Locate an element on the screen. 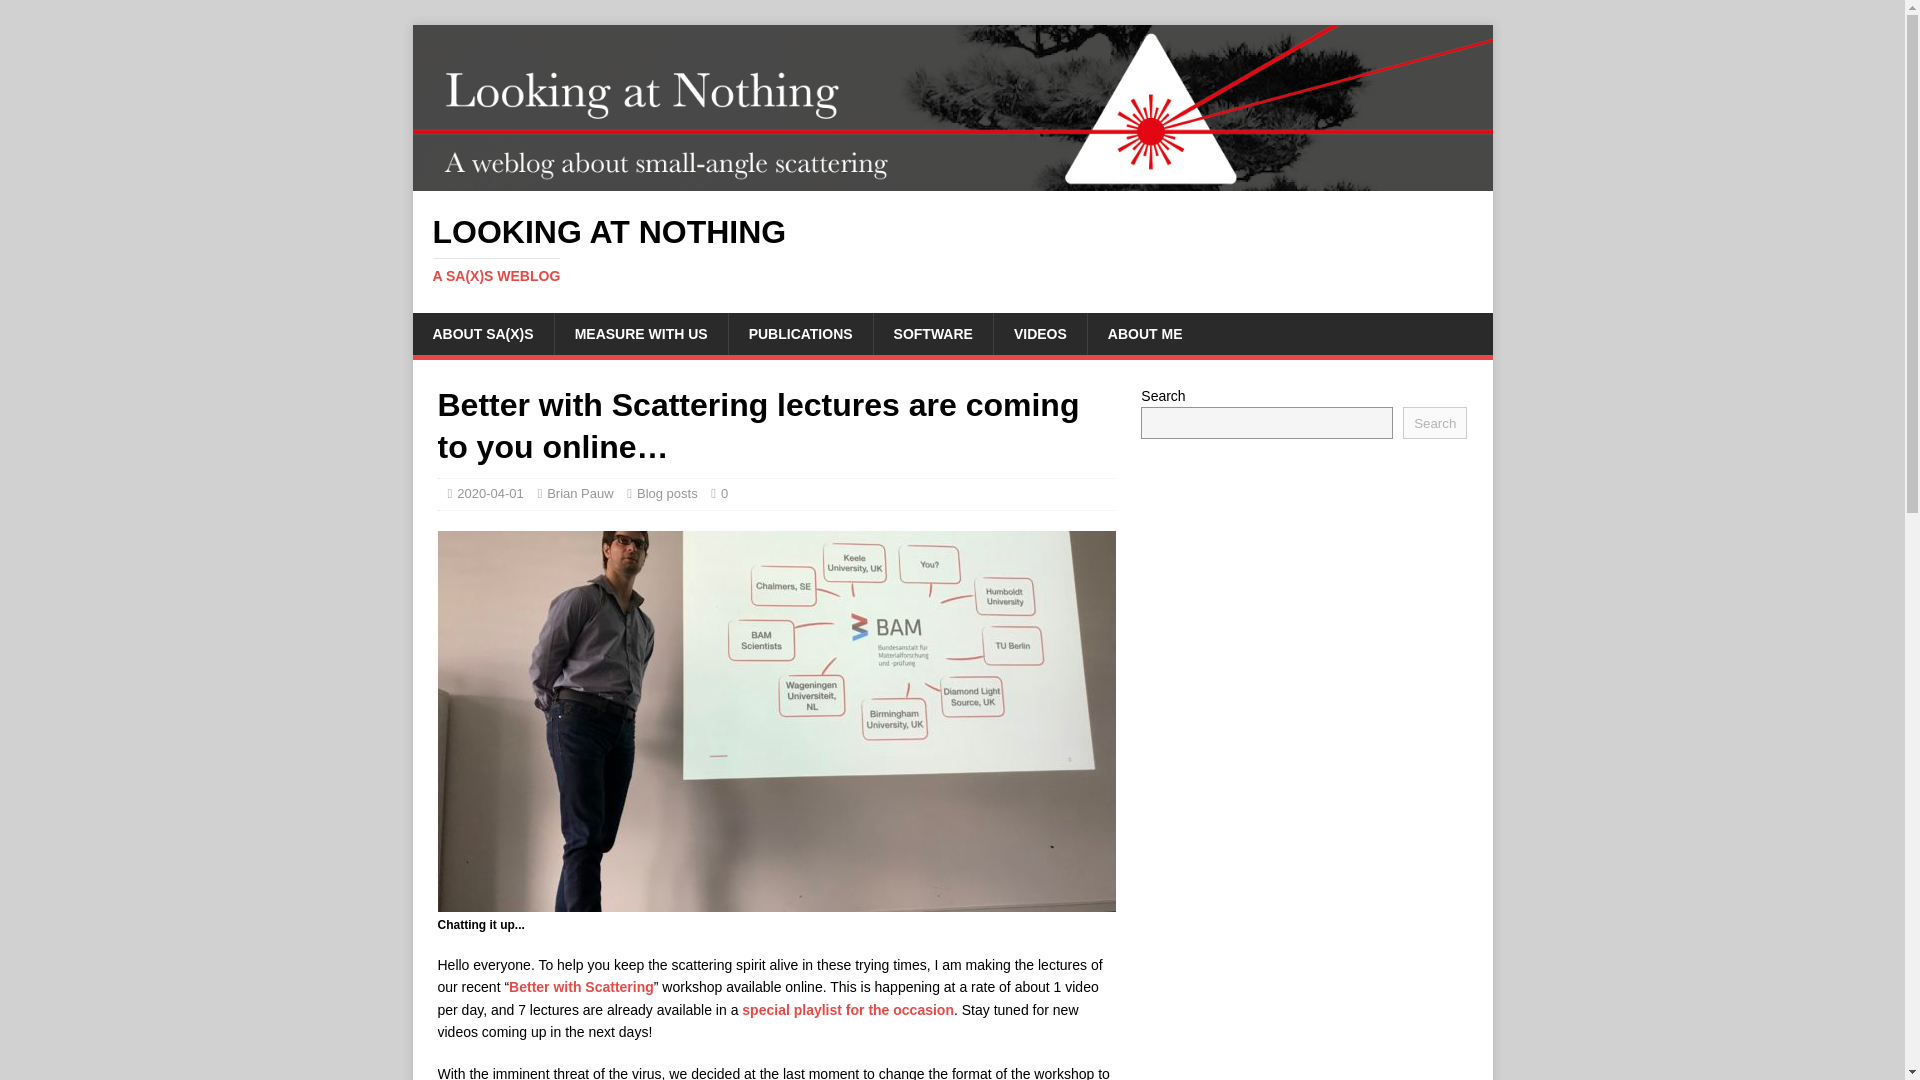 This screenshot has width=1920, height=1080. special playlist for the occasion is located at coordinates (848, 1010).